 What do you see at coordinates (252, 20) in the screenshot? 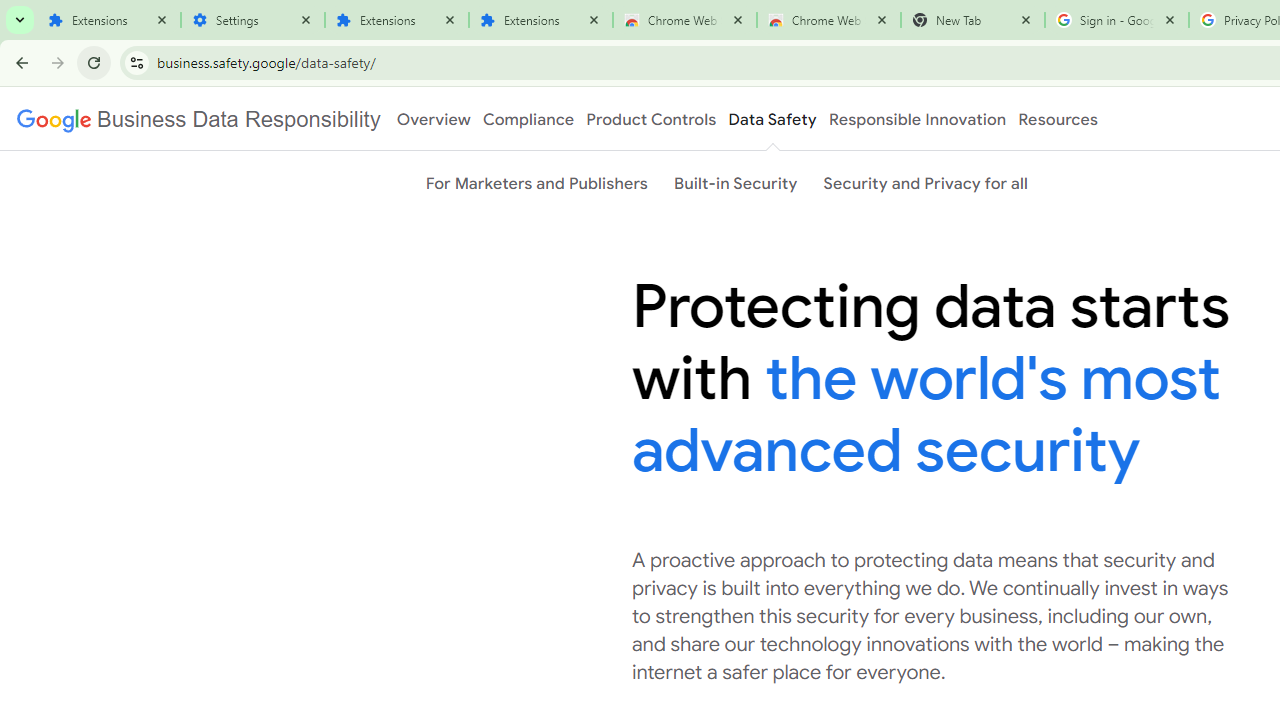
I see `Settings` at bounding box center [252, 20].